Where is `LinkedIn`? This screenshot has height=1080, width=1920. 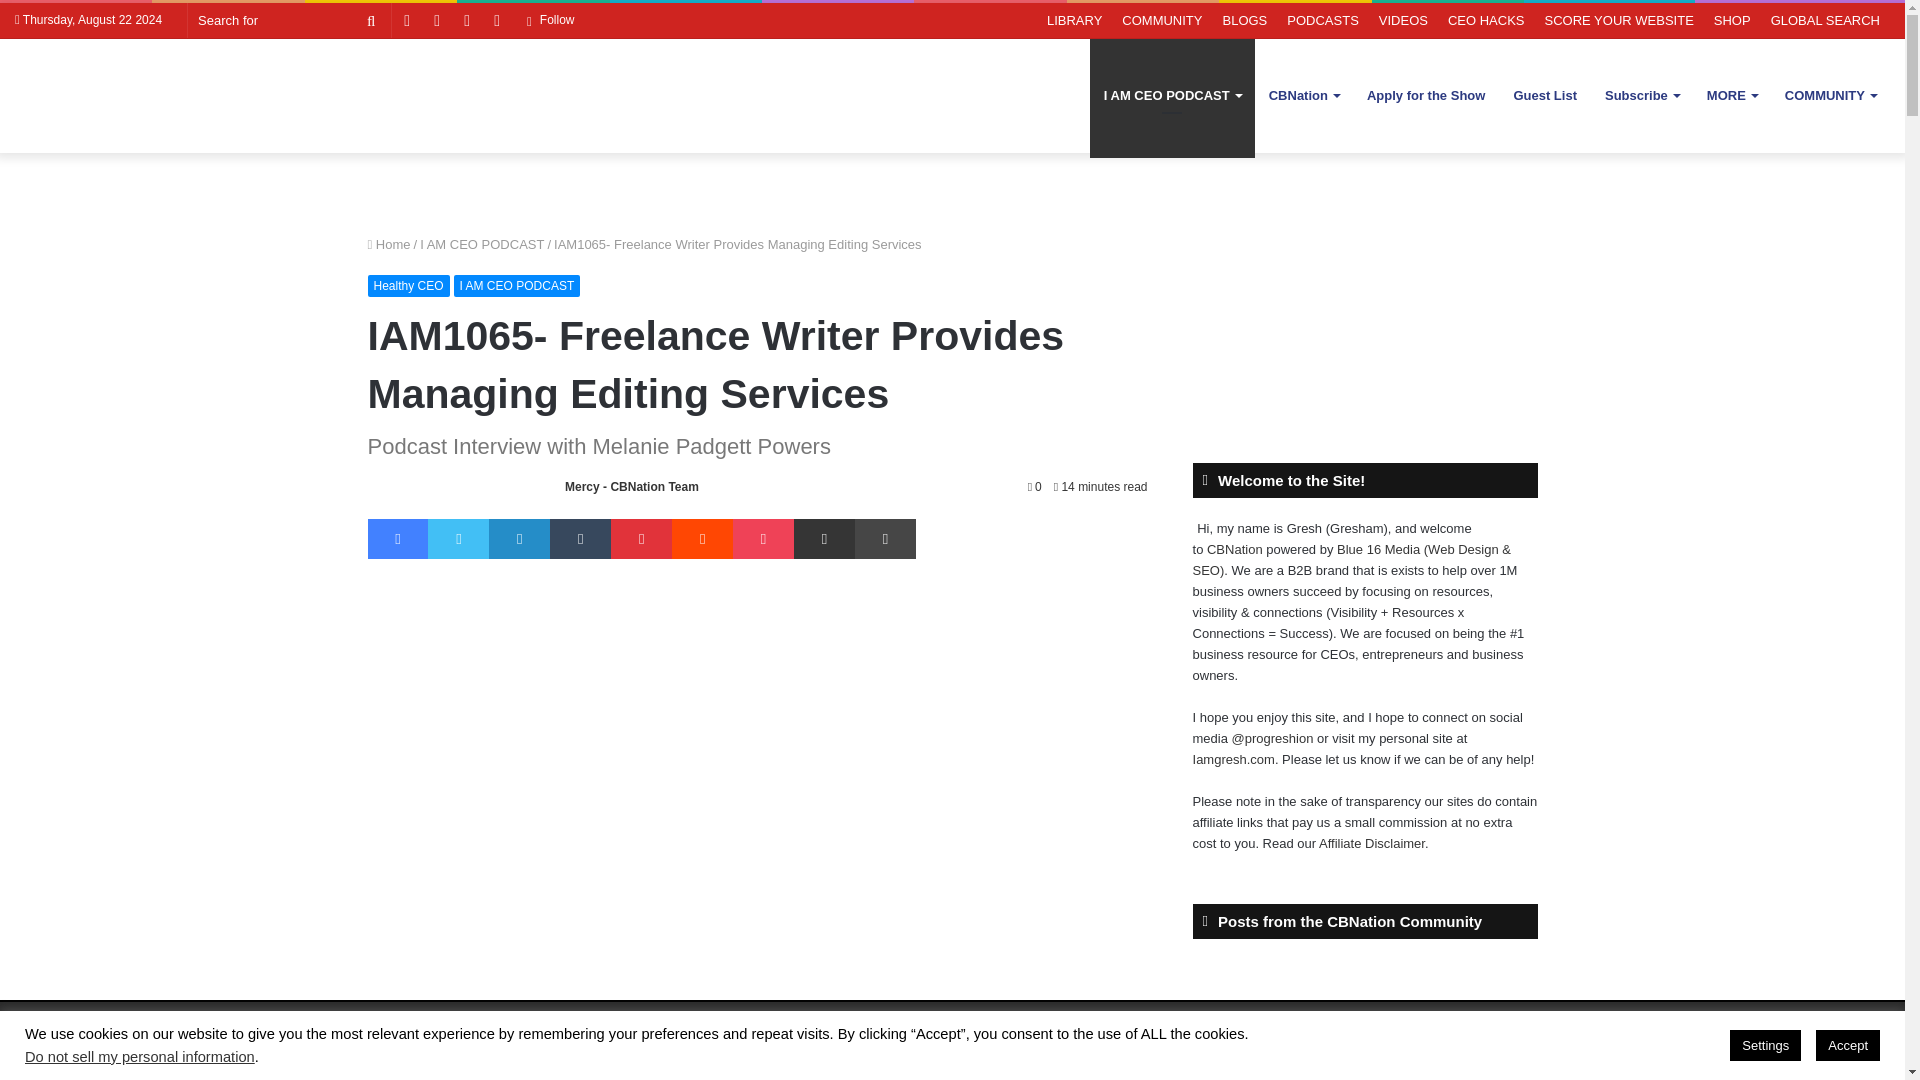
LinkedIn is located at coordinates (519, 539).